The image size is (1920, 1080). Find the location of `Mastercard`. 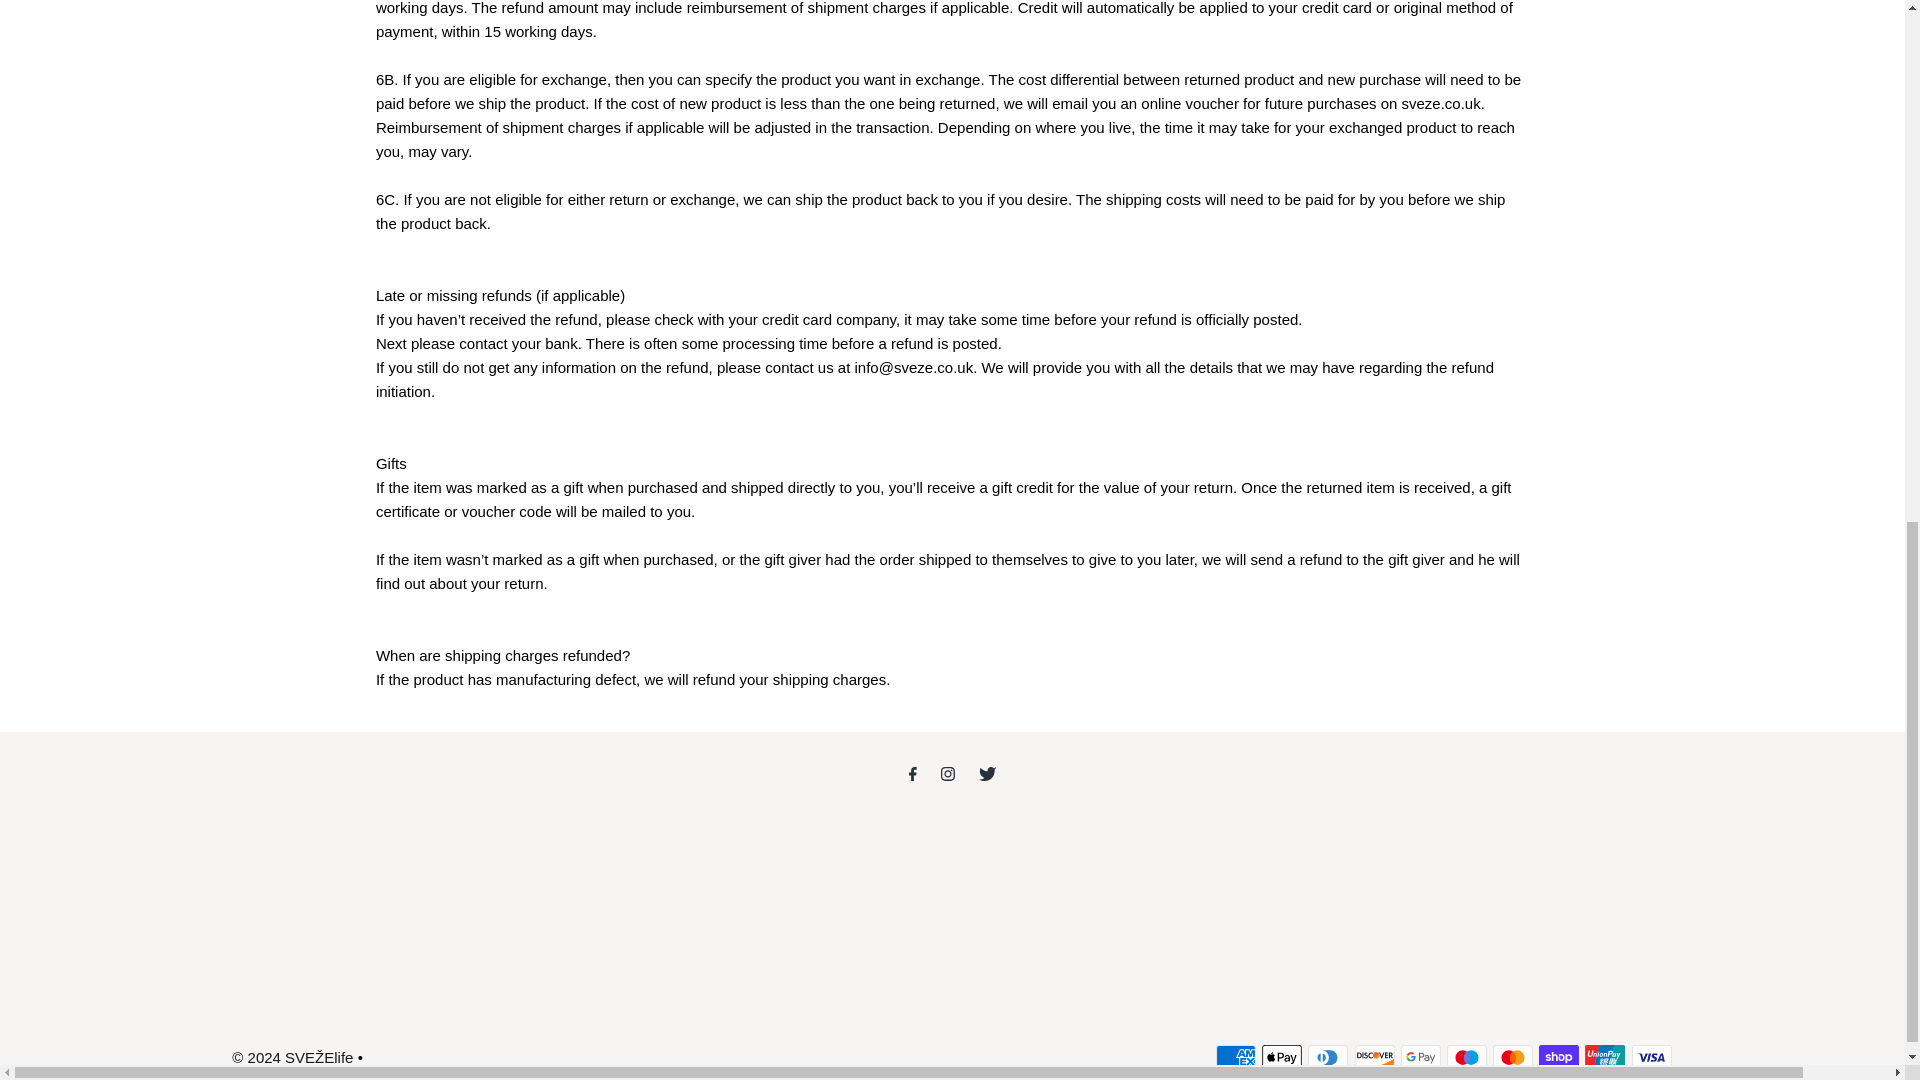

Mastercard is located at coordinates (1512, 1058).